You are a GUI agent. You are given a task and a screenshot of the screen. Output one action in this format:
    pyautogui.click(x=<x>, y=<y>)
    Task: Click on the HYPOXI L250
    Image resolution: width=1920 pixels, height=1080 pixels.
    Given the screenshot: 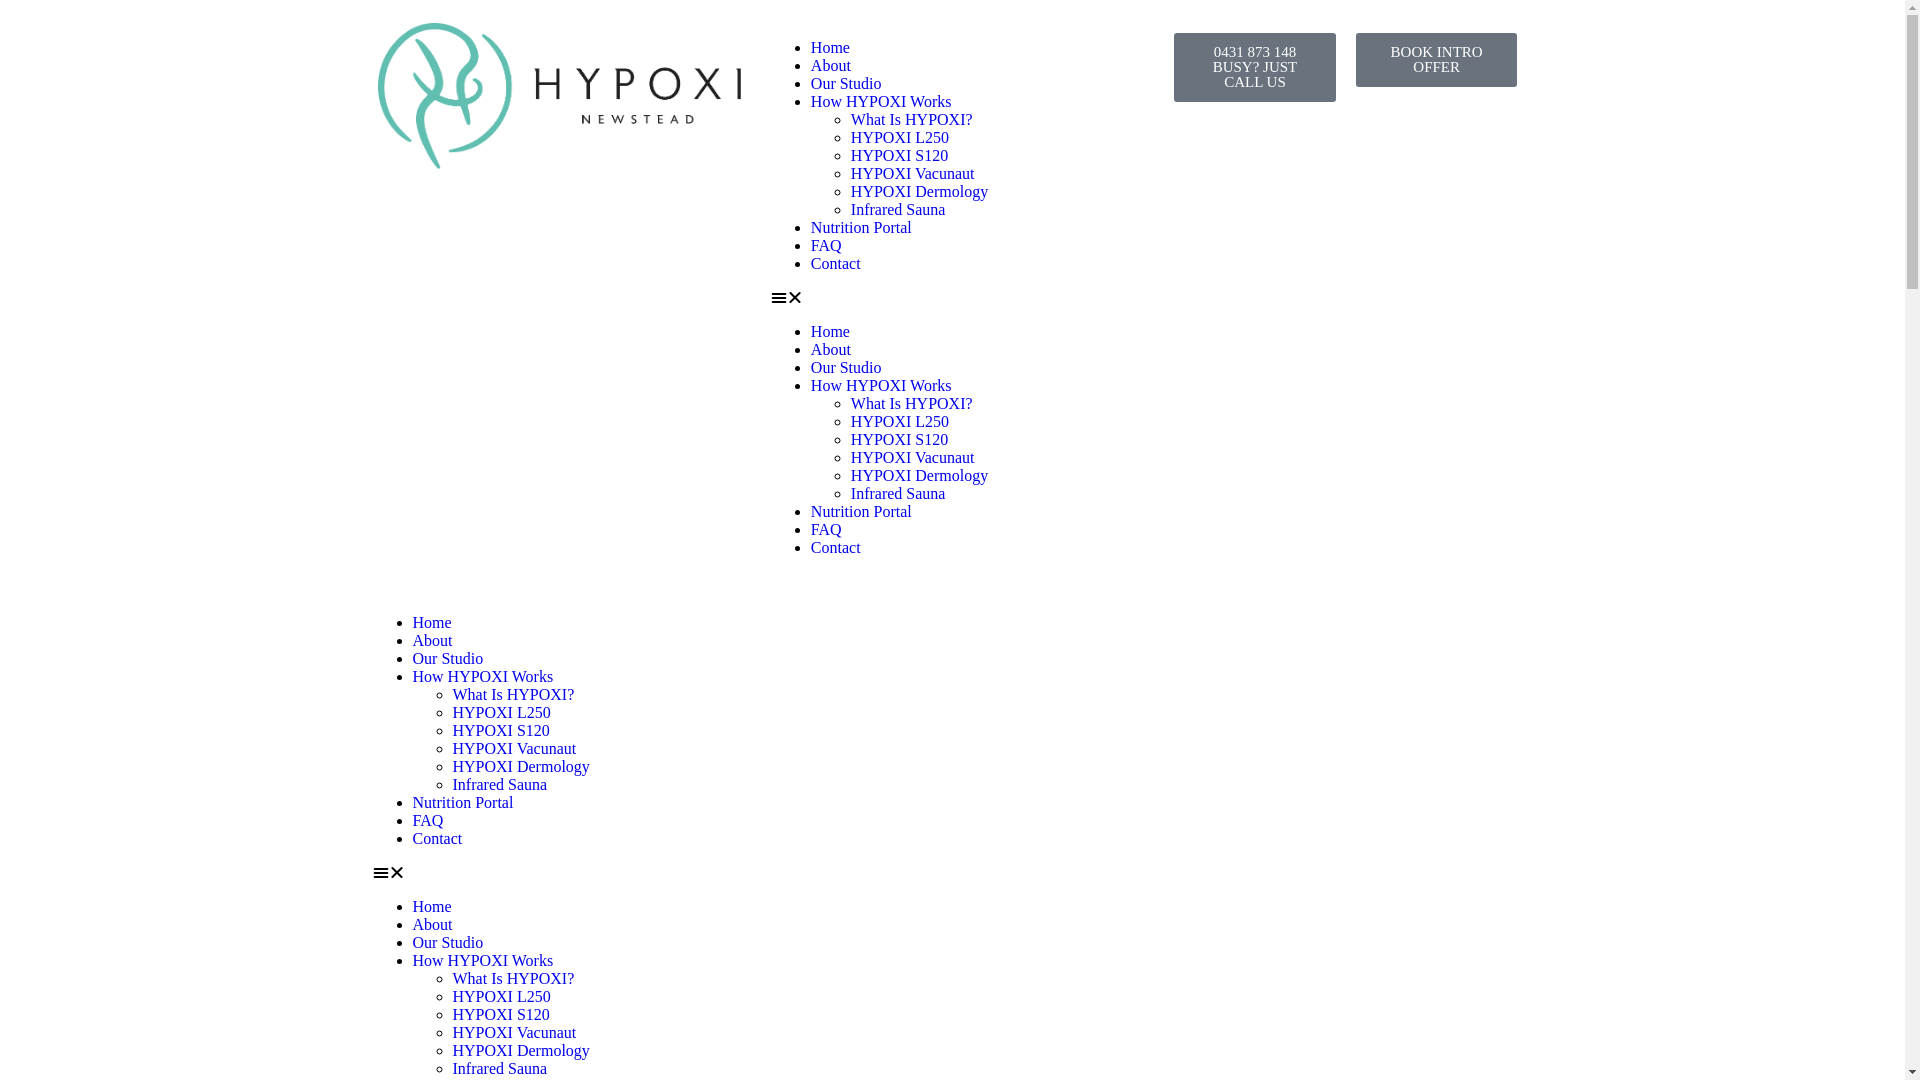 What is the action you would take?
    pyautogui.click(x=900, y=422)
    